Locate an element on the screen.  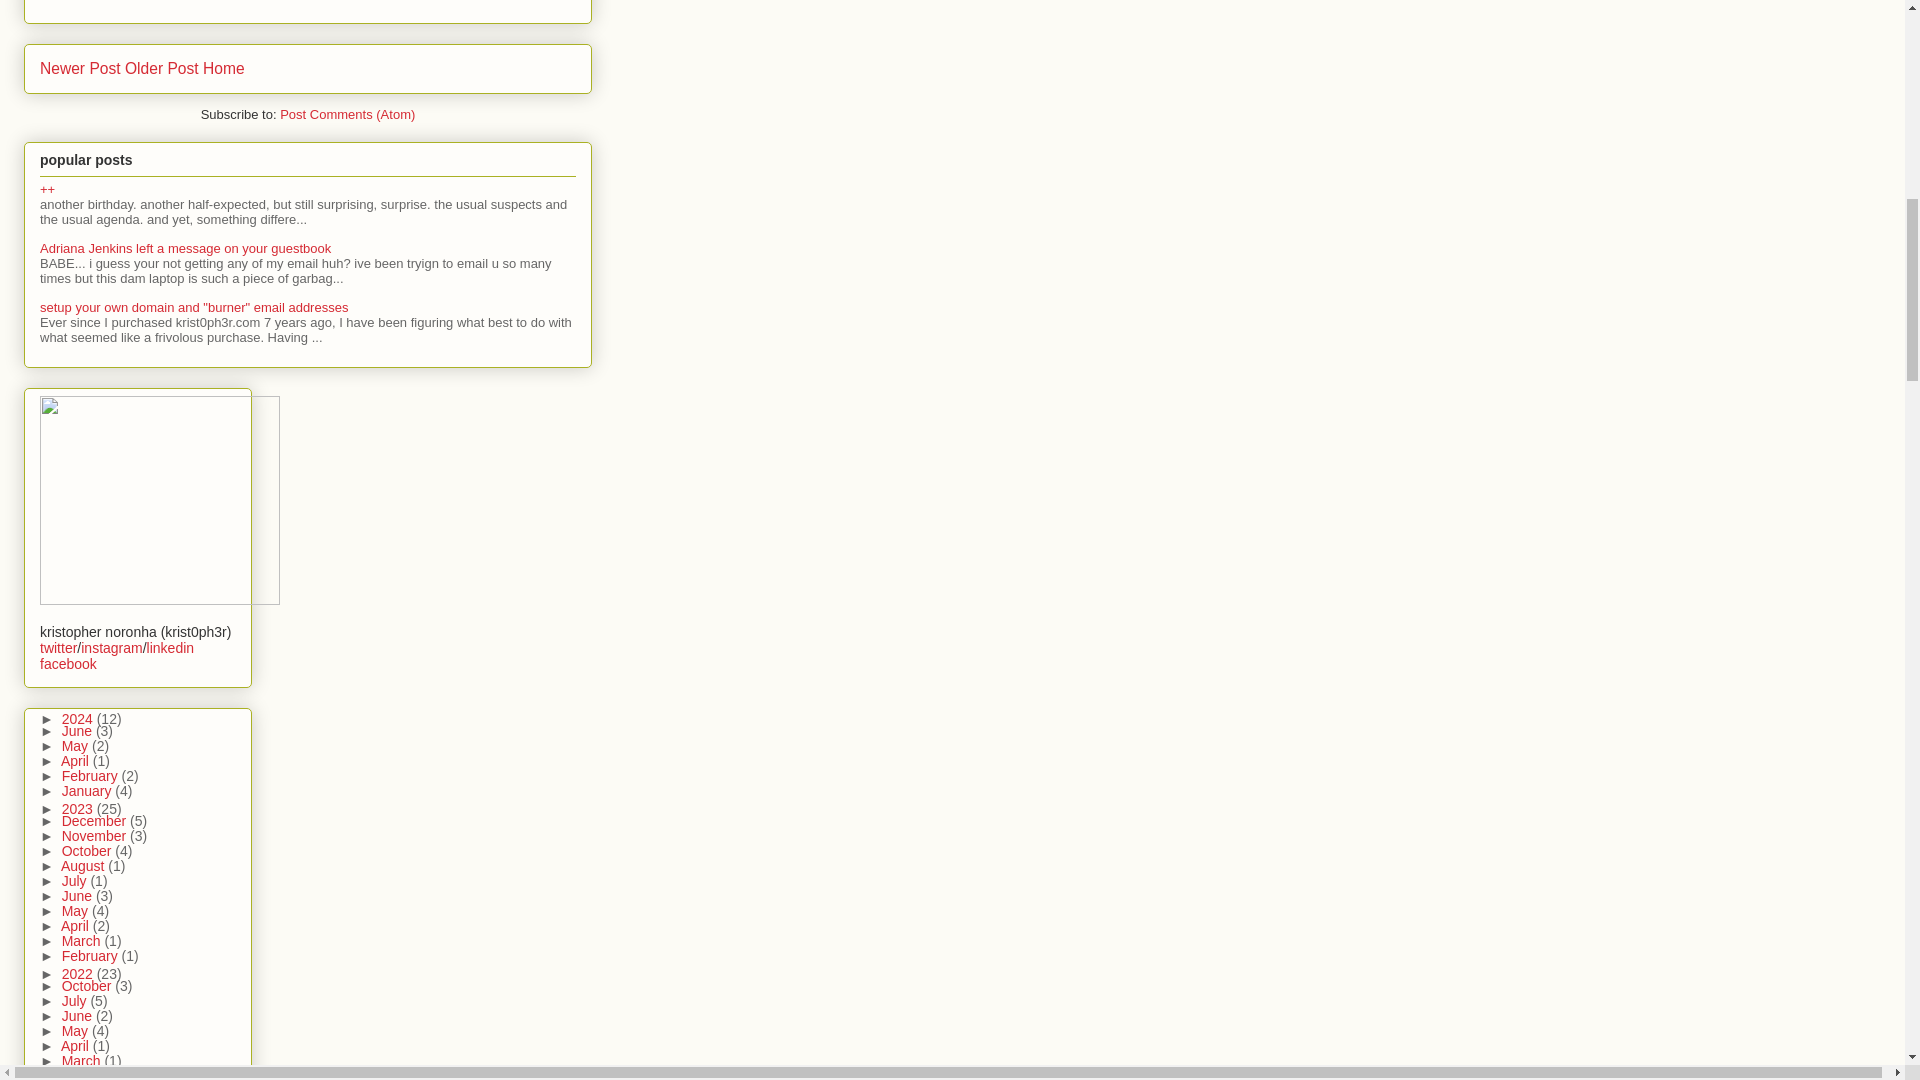
April is located at coordinates (76, 760).